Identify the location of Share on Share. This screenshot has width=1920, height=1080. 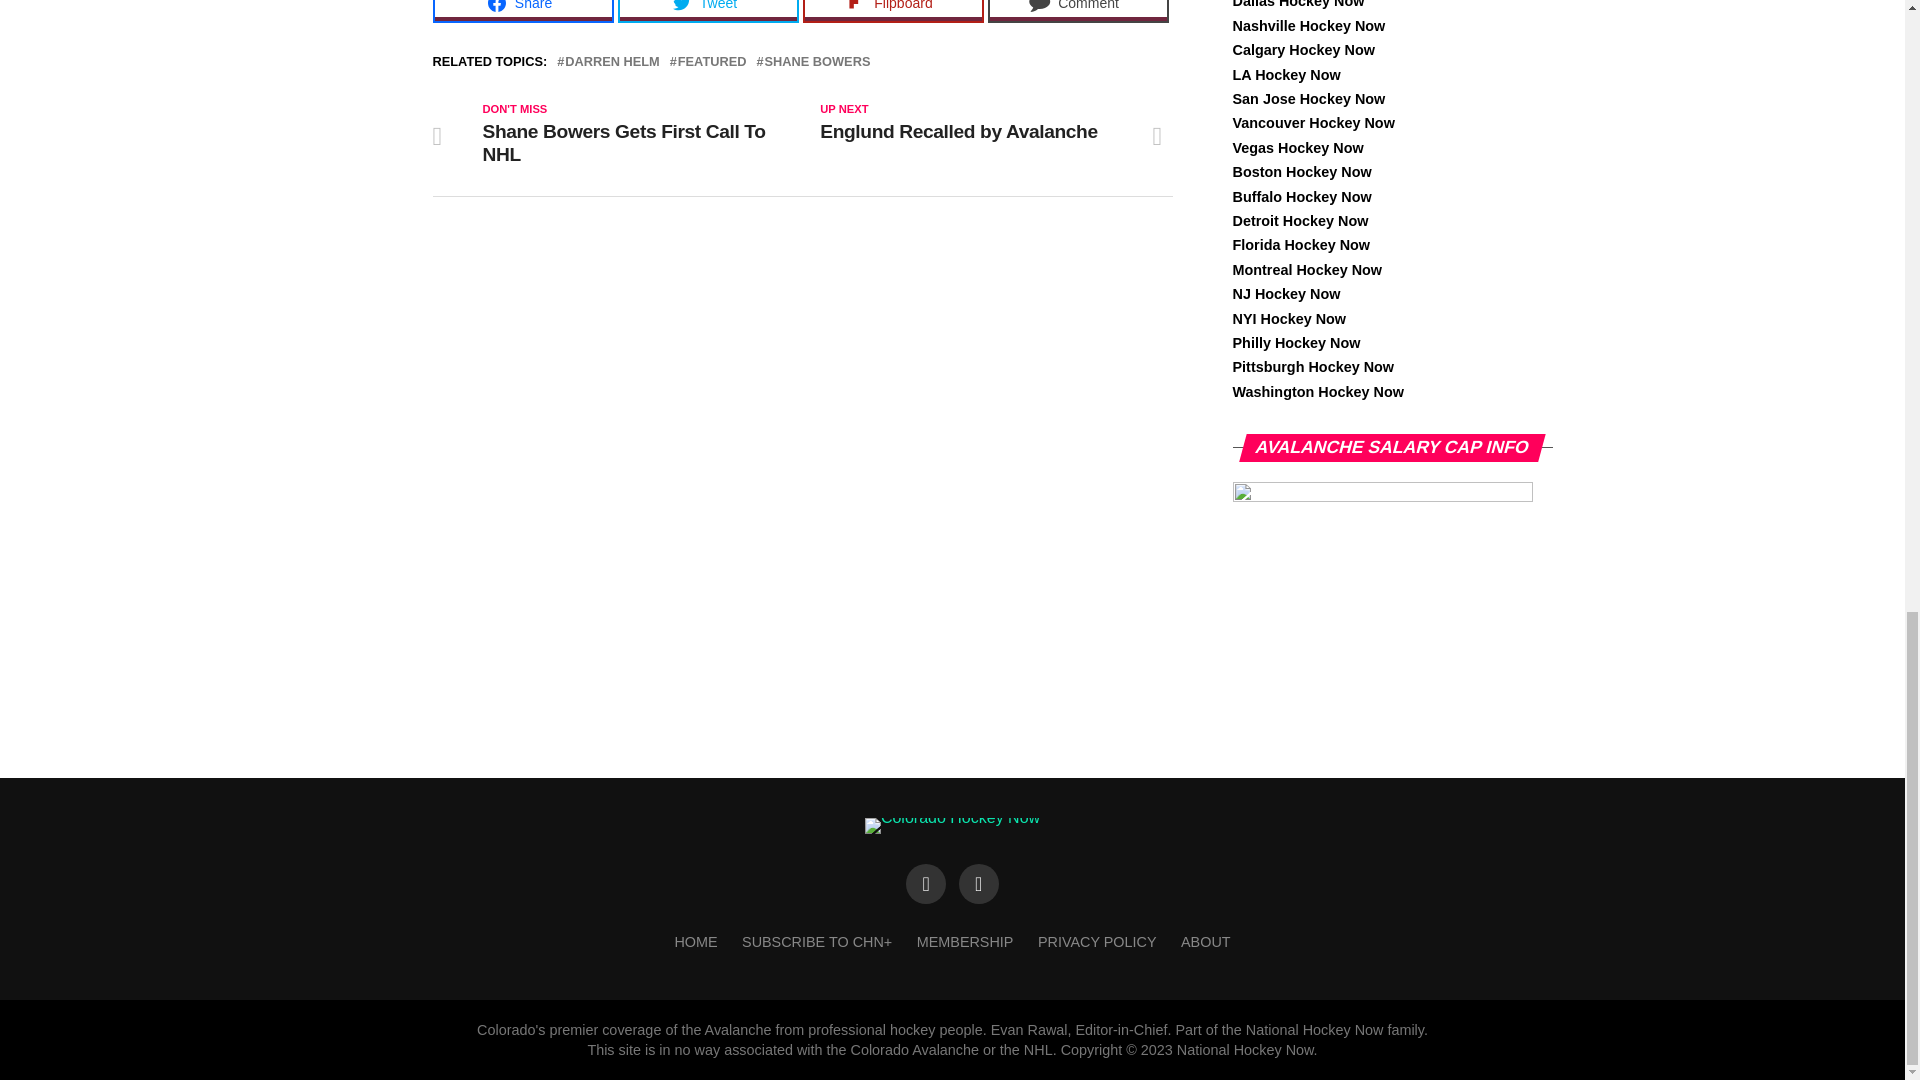
(522, 11).